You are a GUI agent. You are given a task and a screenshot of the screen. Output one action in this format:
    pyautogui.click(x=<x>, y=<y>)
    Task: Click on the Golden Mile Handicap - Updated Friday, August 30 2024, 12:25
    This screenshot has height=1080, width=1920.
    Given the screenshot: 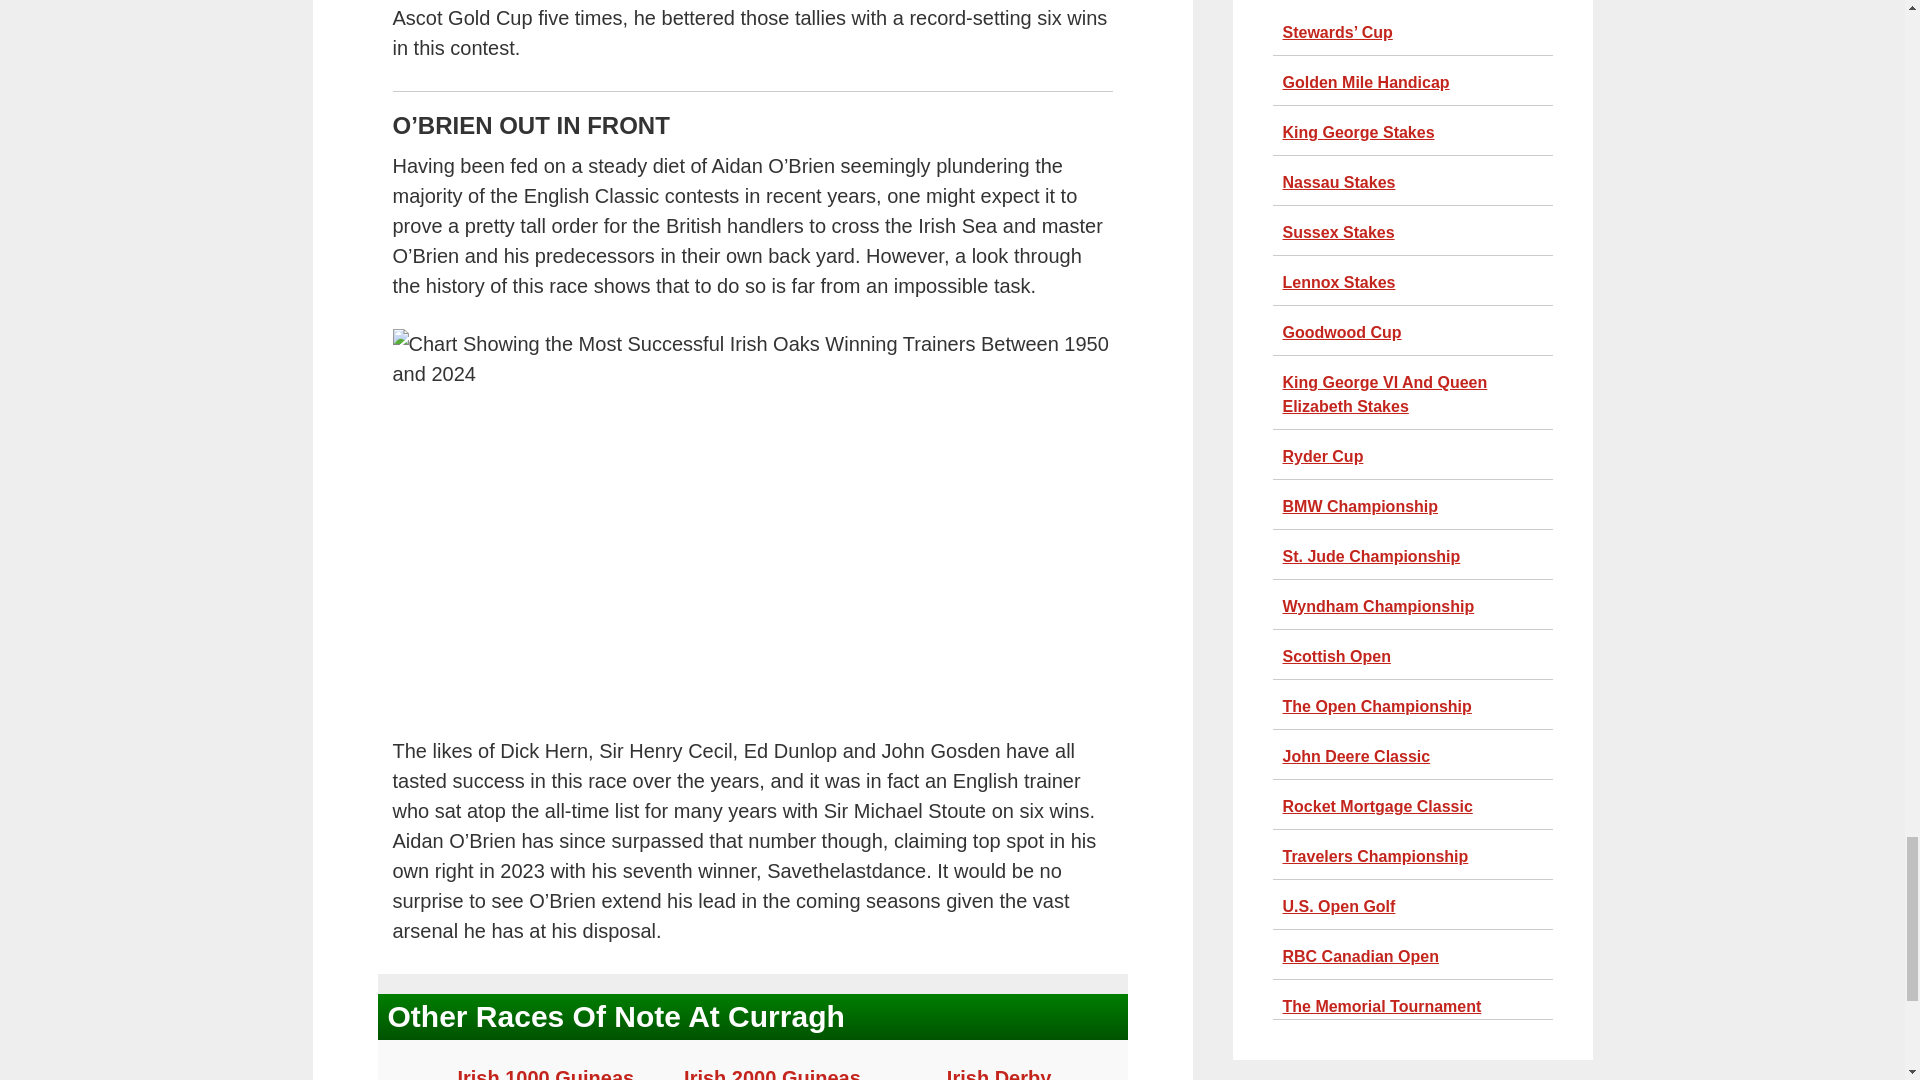 What is the action you would take?
    pyautogui.click(x=1366, y=82)
    